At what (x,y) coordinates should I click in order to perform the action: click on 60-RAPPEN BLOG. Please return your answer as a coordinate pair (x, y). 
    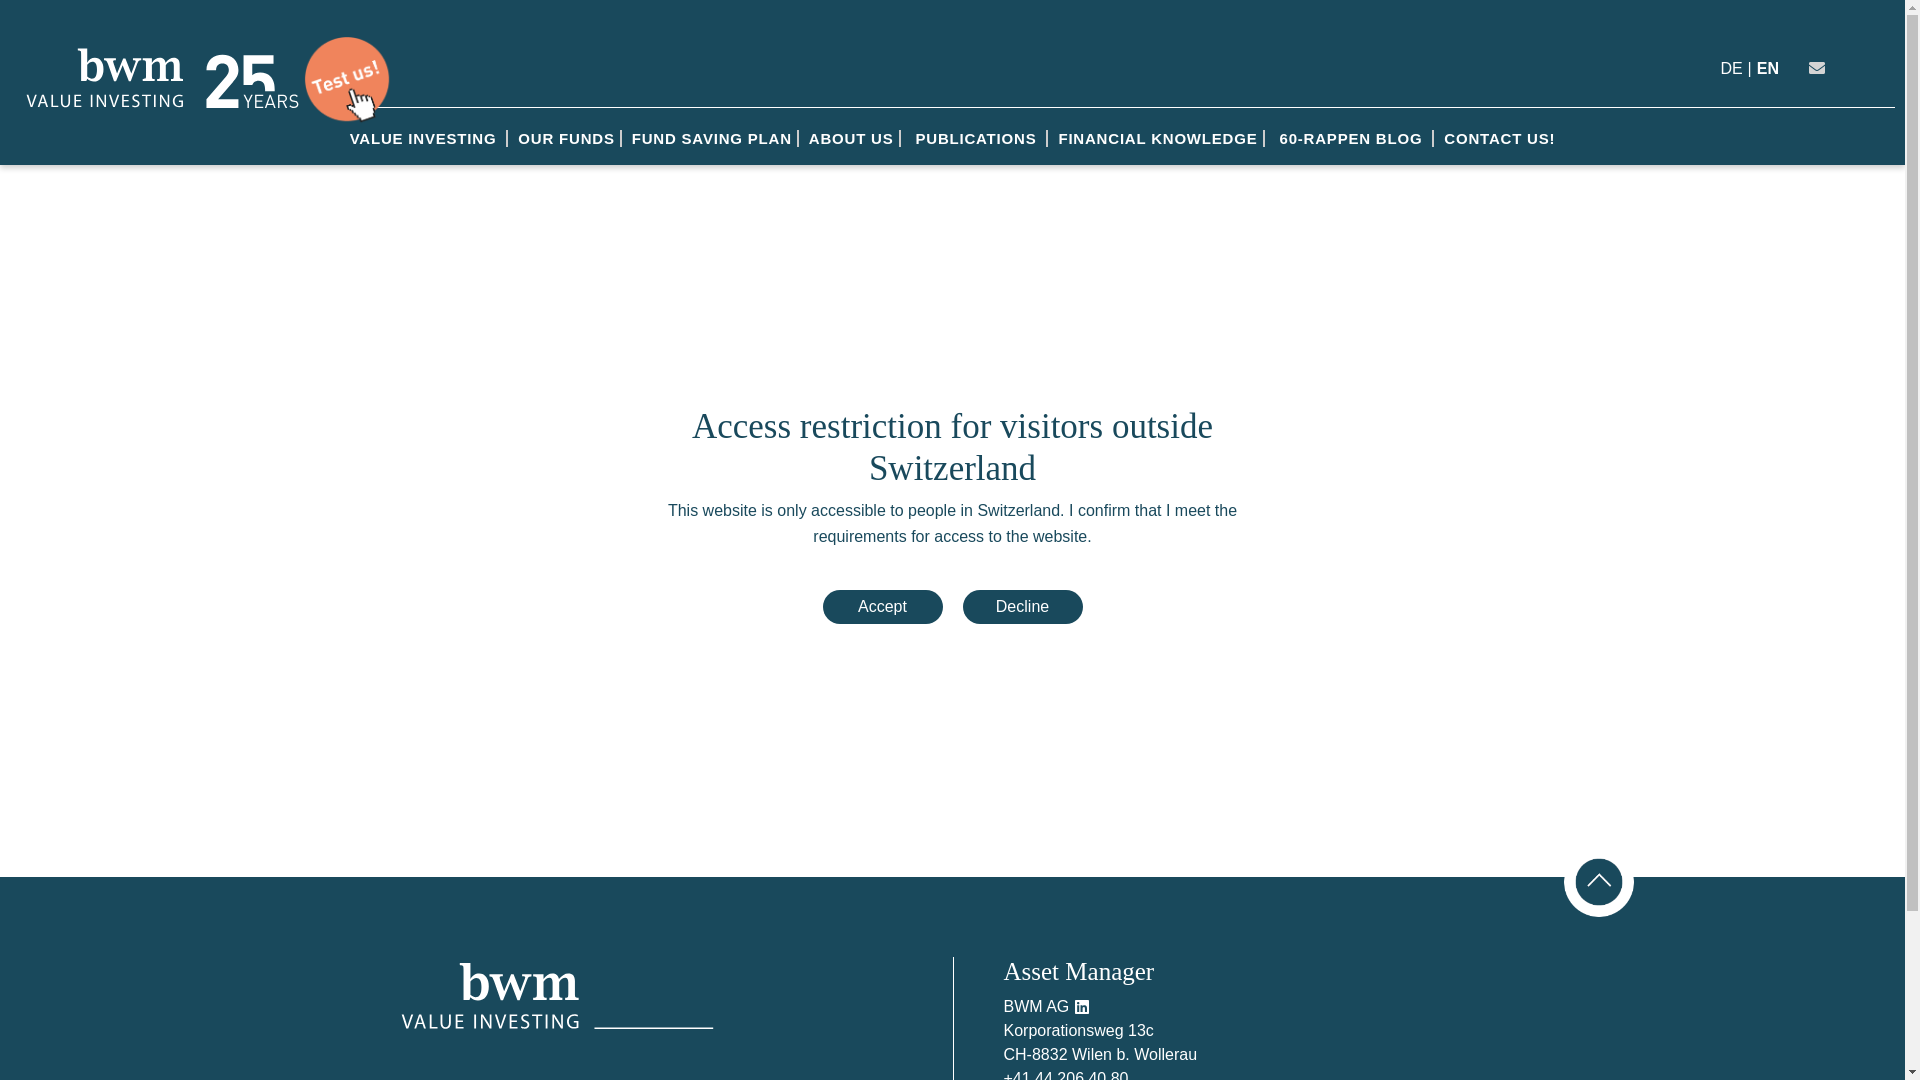
    Looking at the image, I should click on (1352, 138).